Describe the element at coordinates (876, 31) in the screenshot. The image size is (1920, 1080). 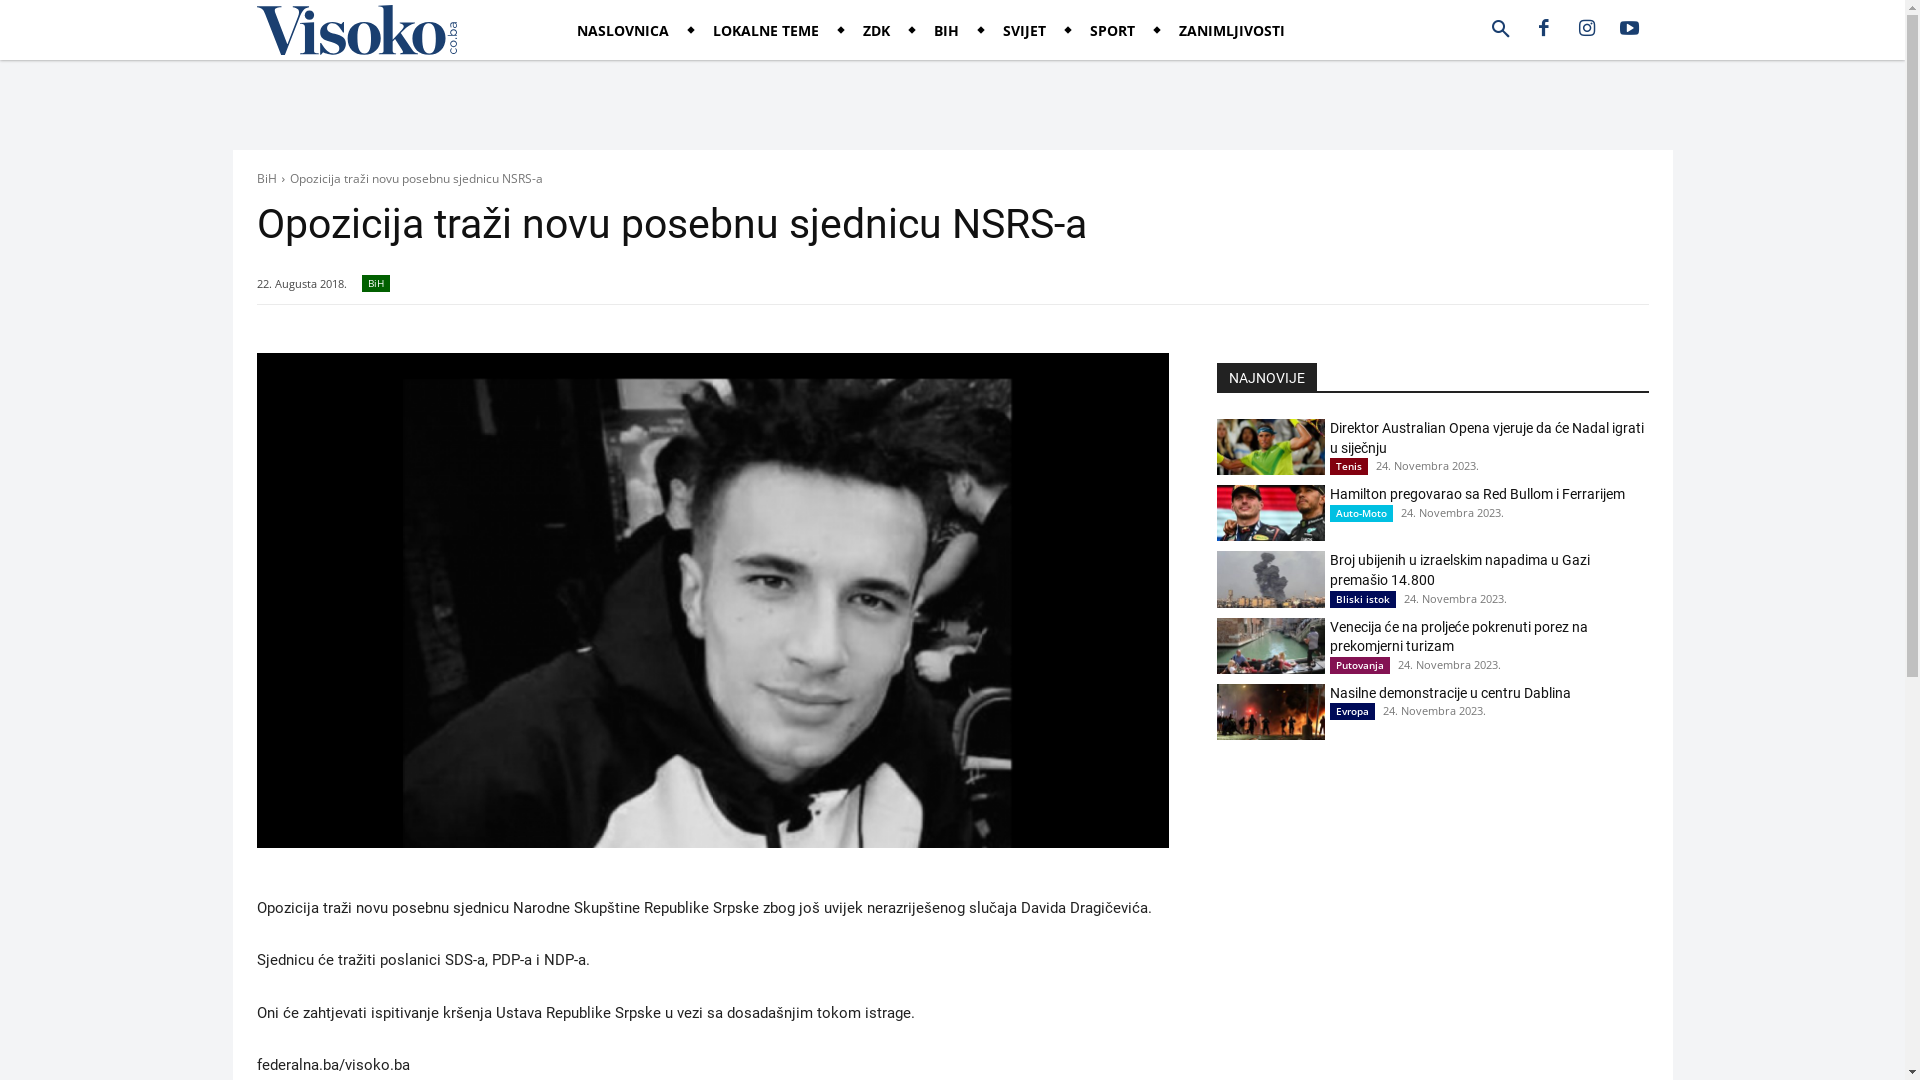
I see `ZDK` at that location.